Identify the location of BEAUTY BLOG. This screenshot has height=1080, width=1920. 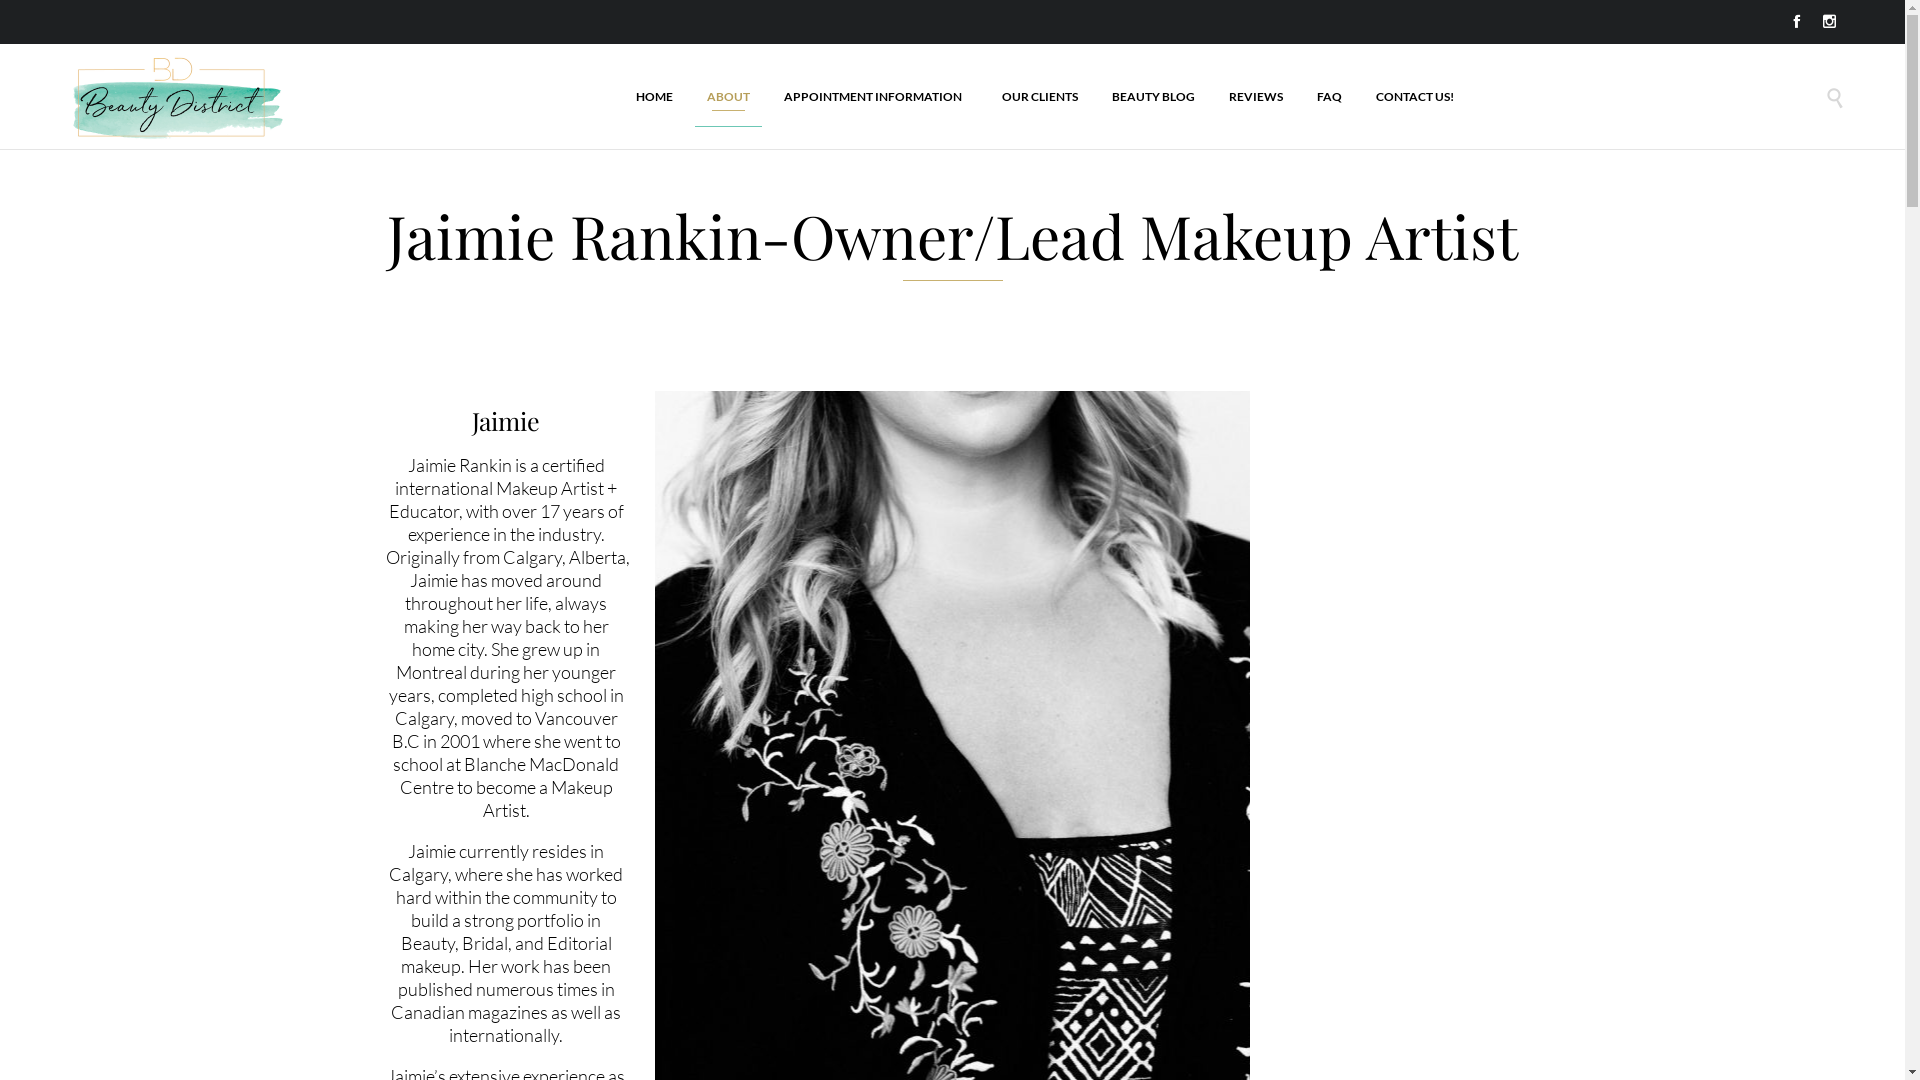
(1154, 97).